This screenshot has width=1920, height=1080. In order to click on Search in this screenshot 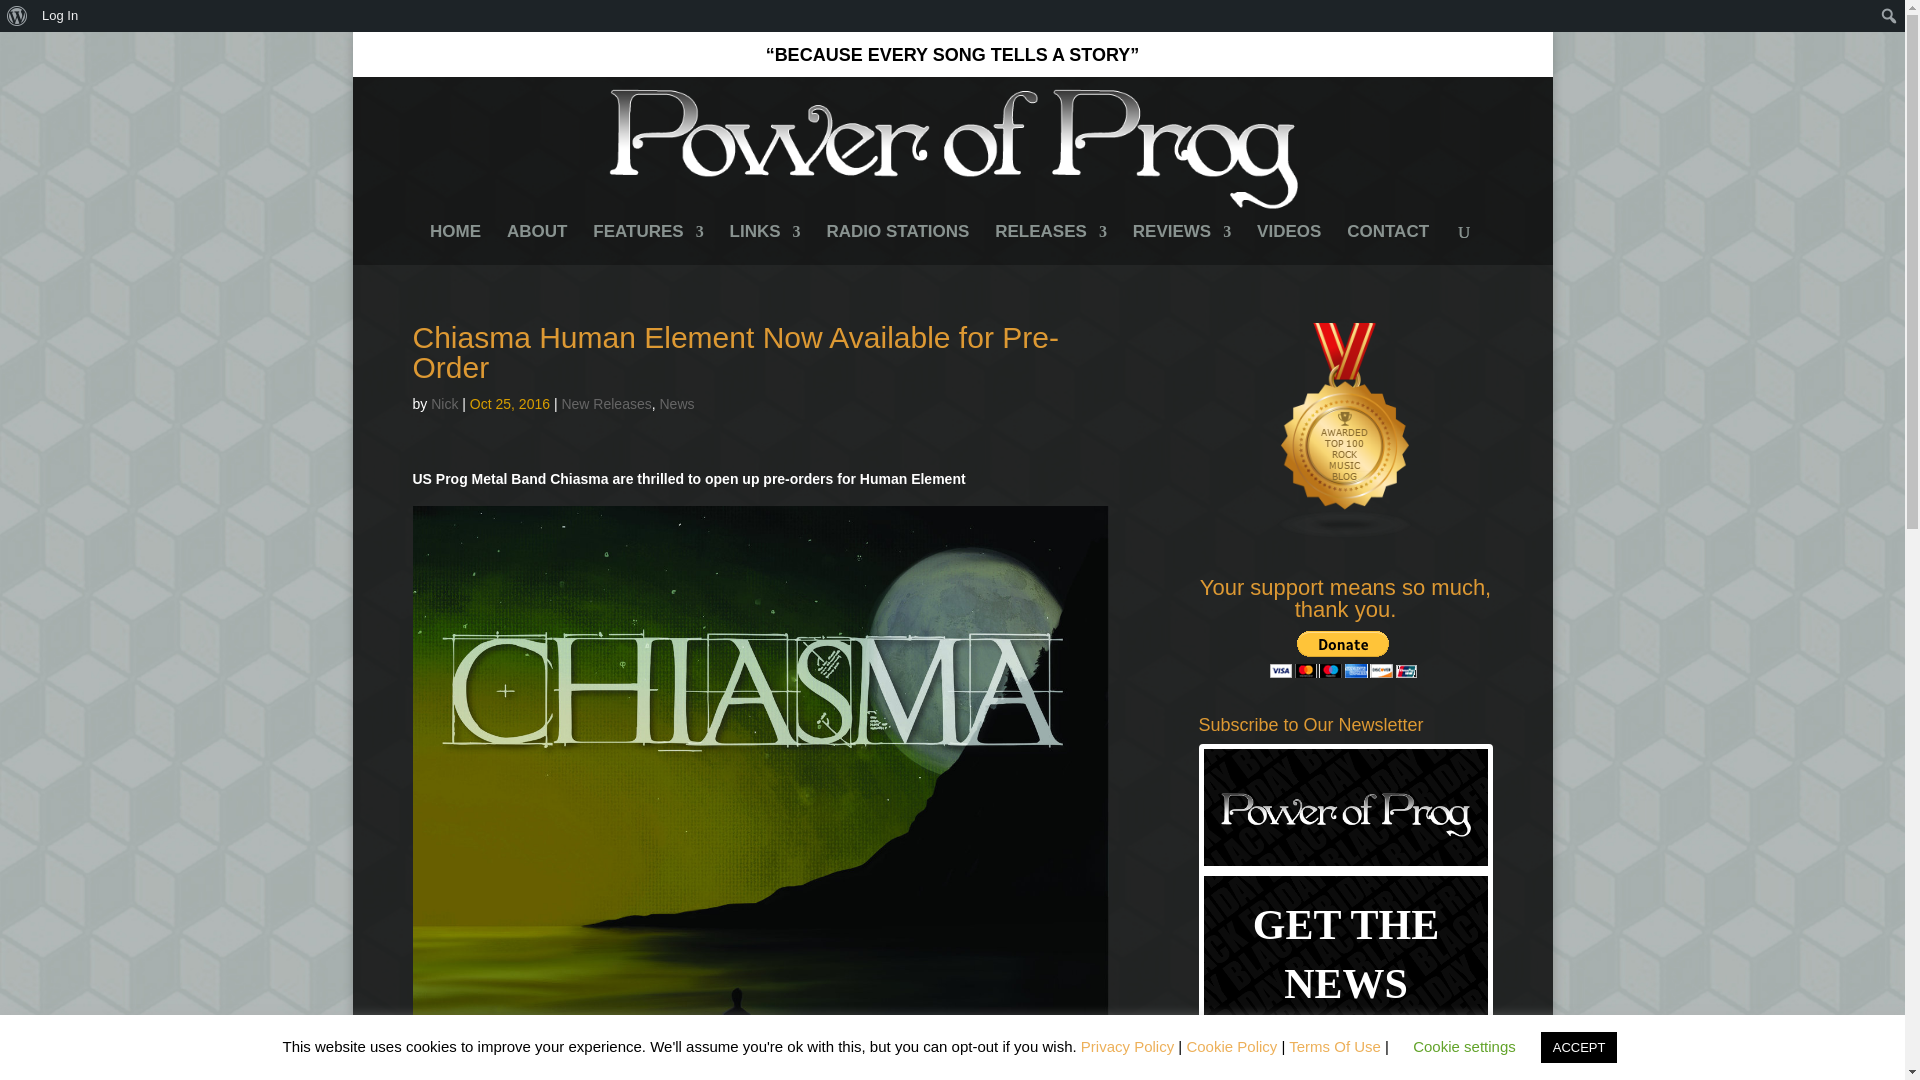, I will do `click(22, 18)`.